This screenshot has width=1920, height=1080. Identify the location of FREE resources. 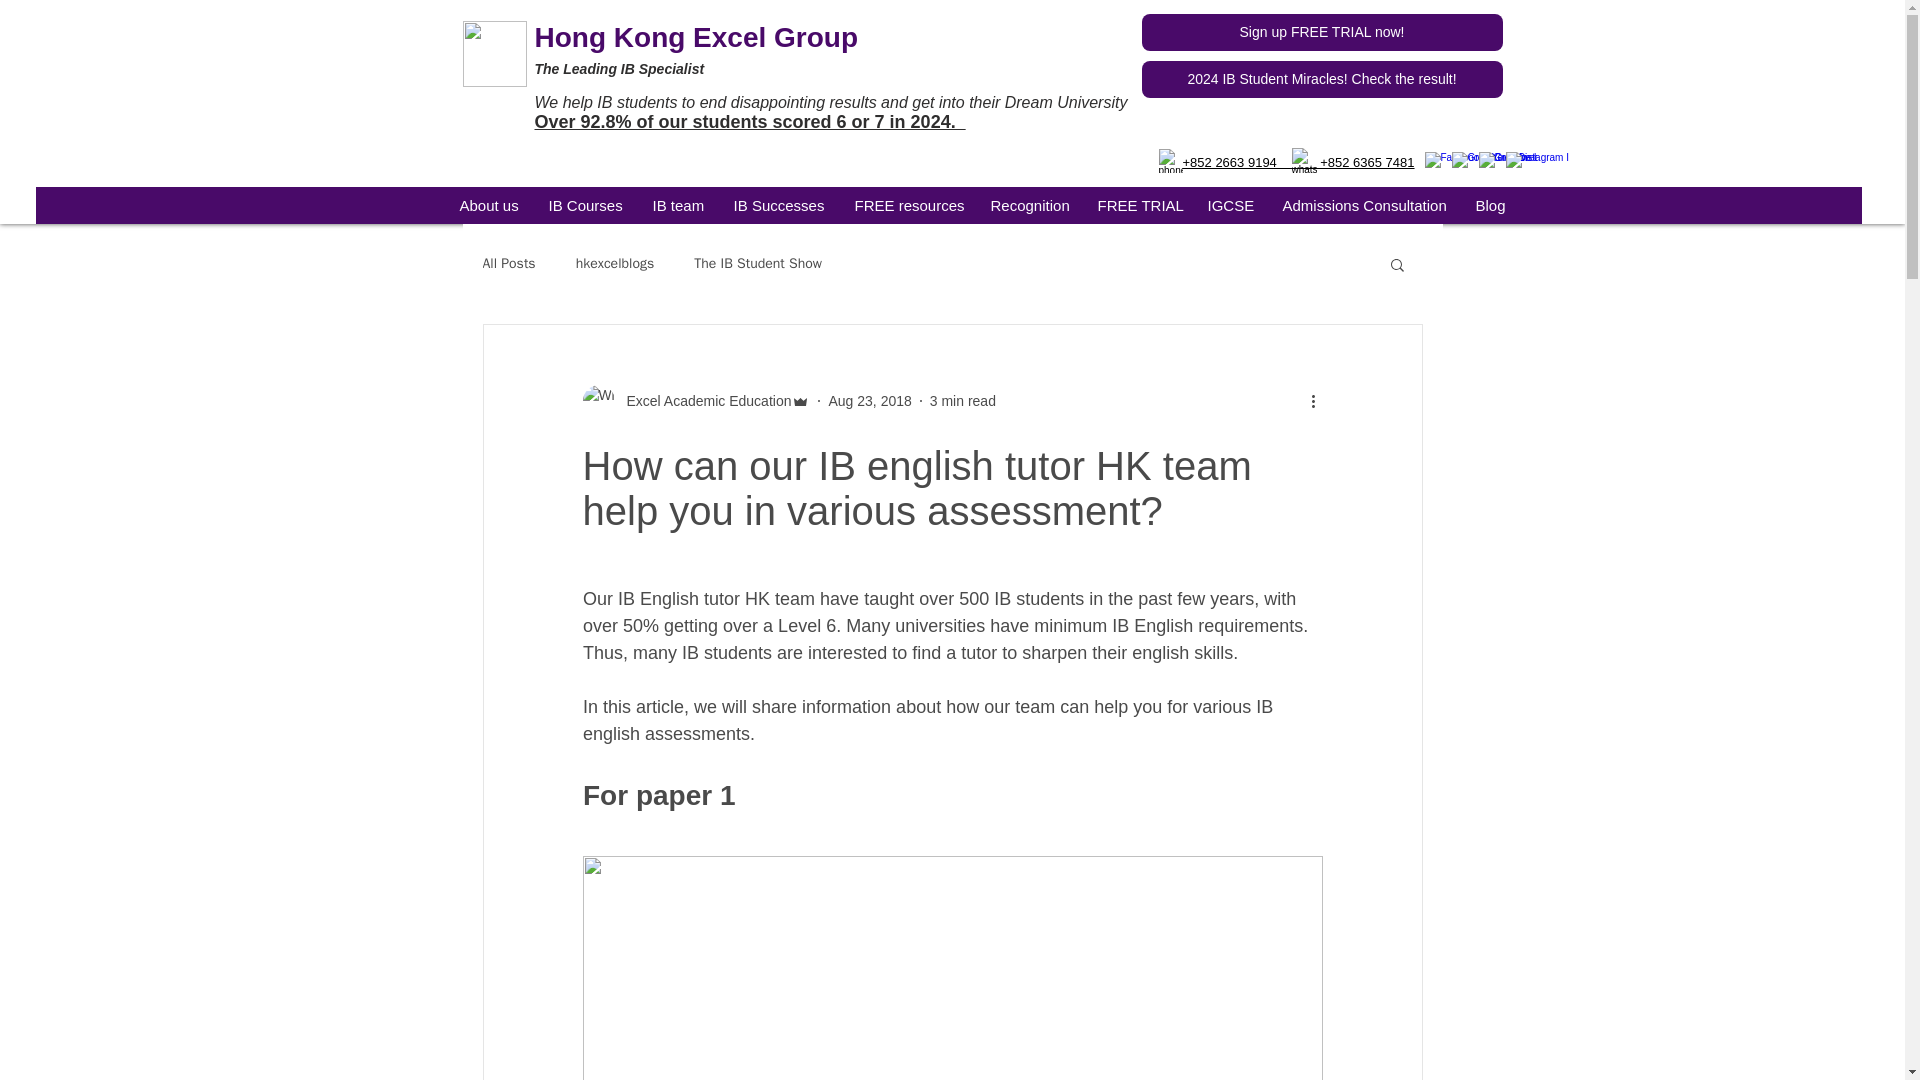
(908, 204).